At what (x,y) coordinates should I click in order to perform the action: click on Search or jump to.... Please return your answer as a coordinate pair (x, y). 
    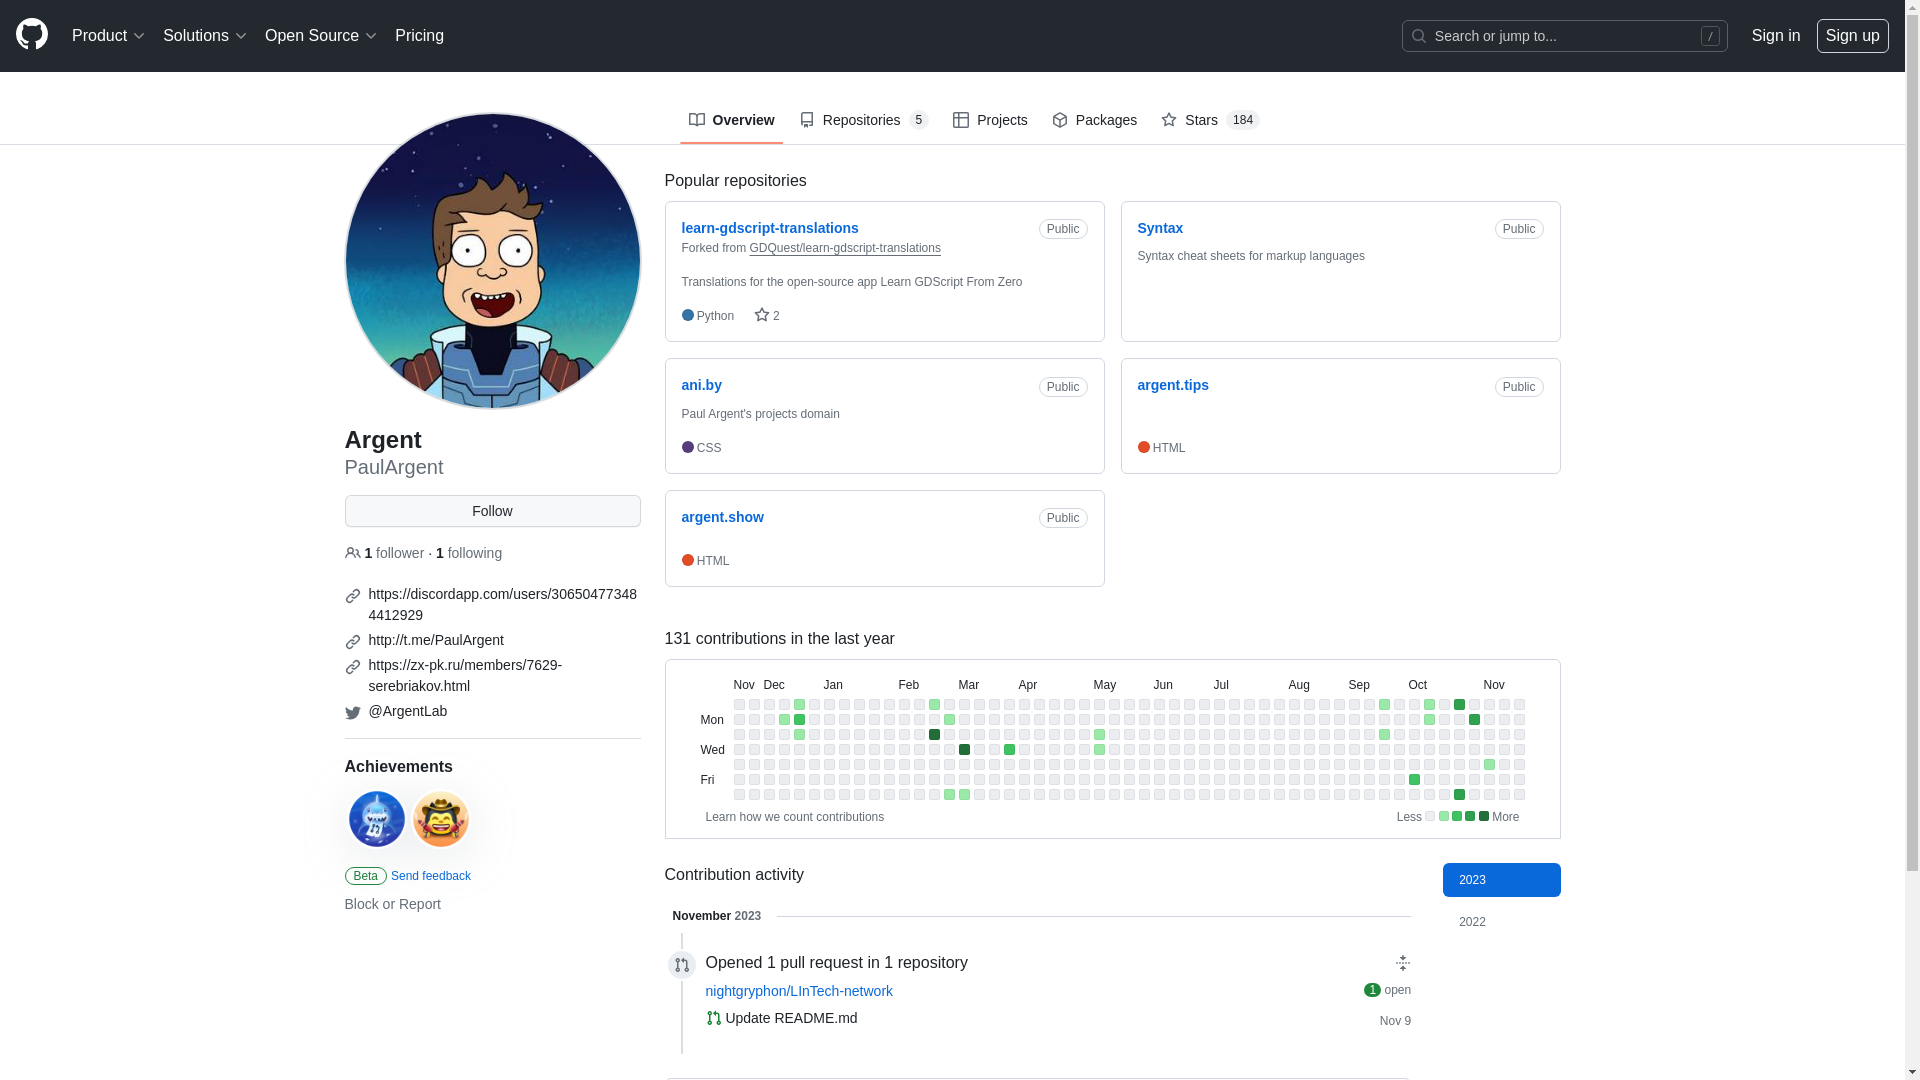
    Looking at the image, I should click on (1565, 36).